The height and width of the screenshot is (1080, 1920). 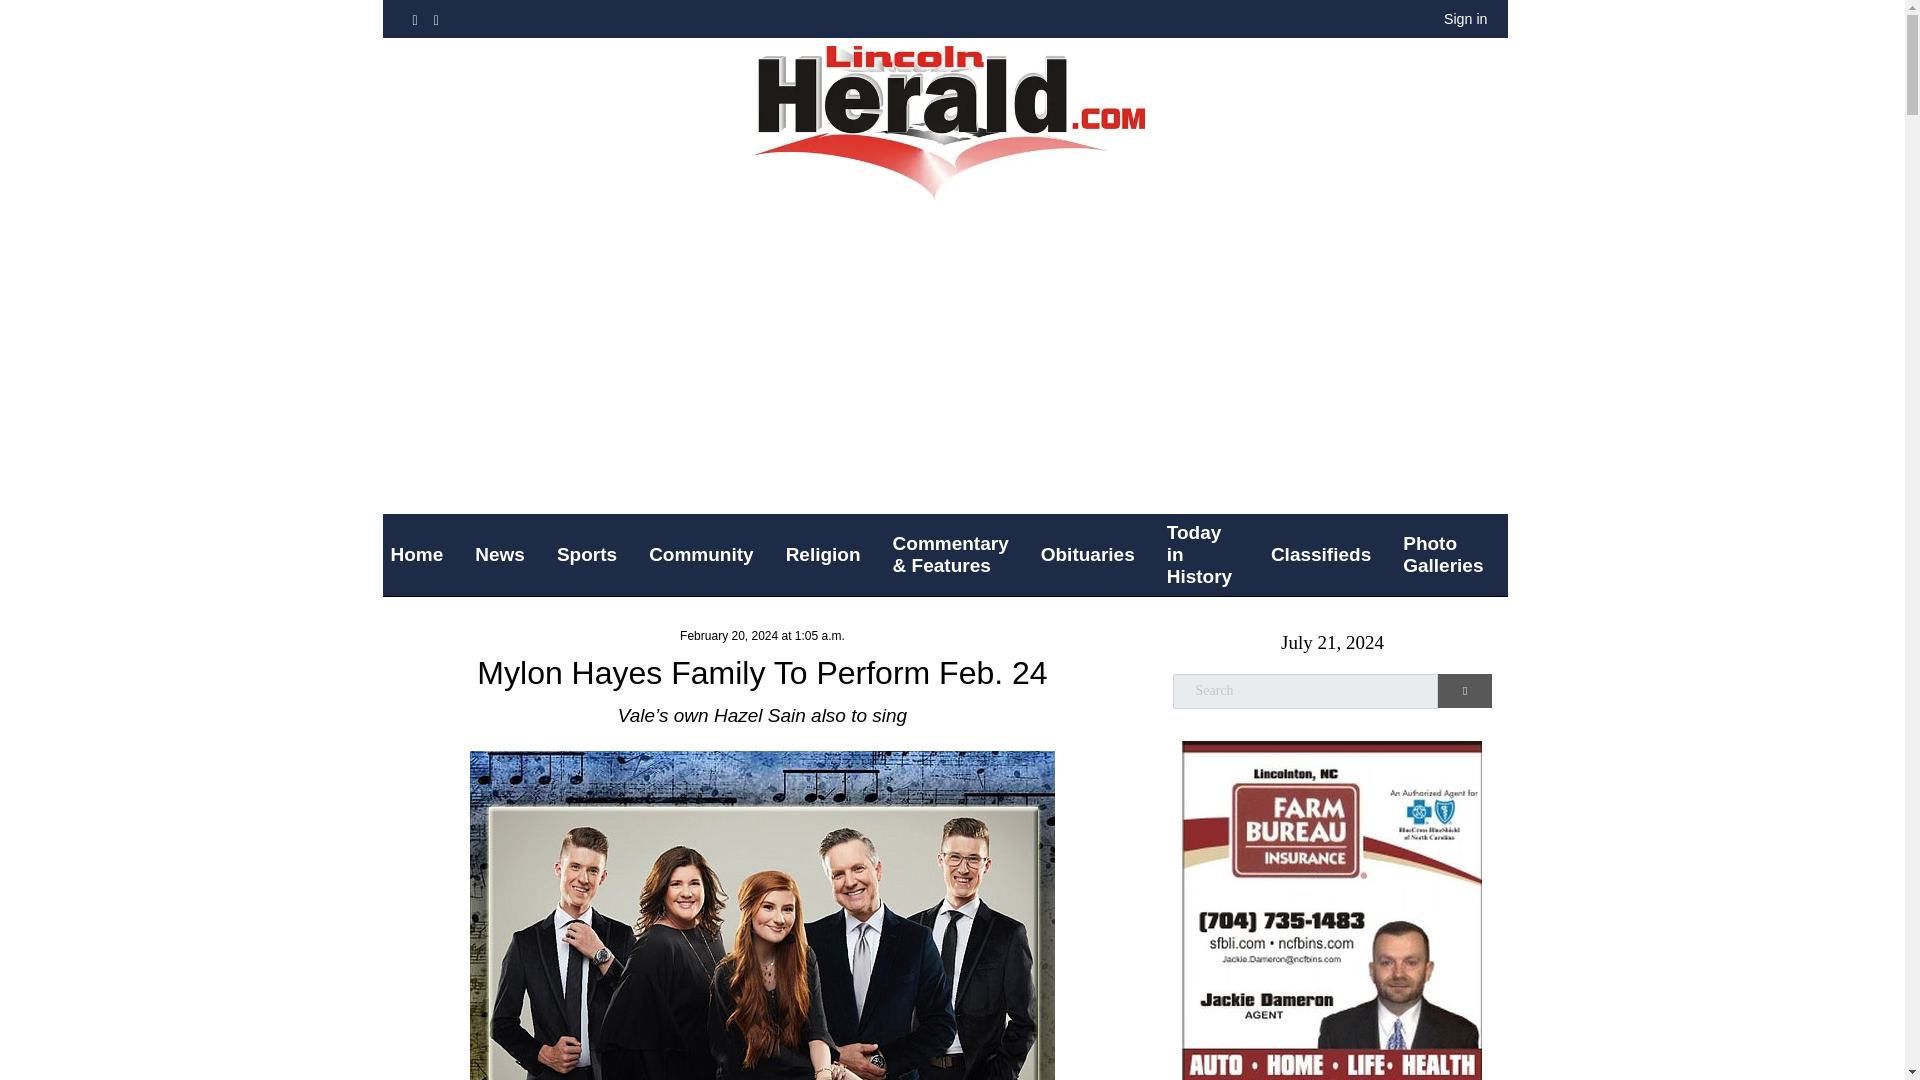 What do you see at coordinates (831, 554) in the screenshot?
I see `Religion` at bounding box center [831, 554].